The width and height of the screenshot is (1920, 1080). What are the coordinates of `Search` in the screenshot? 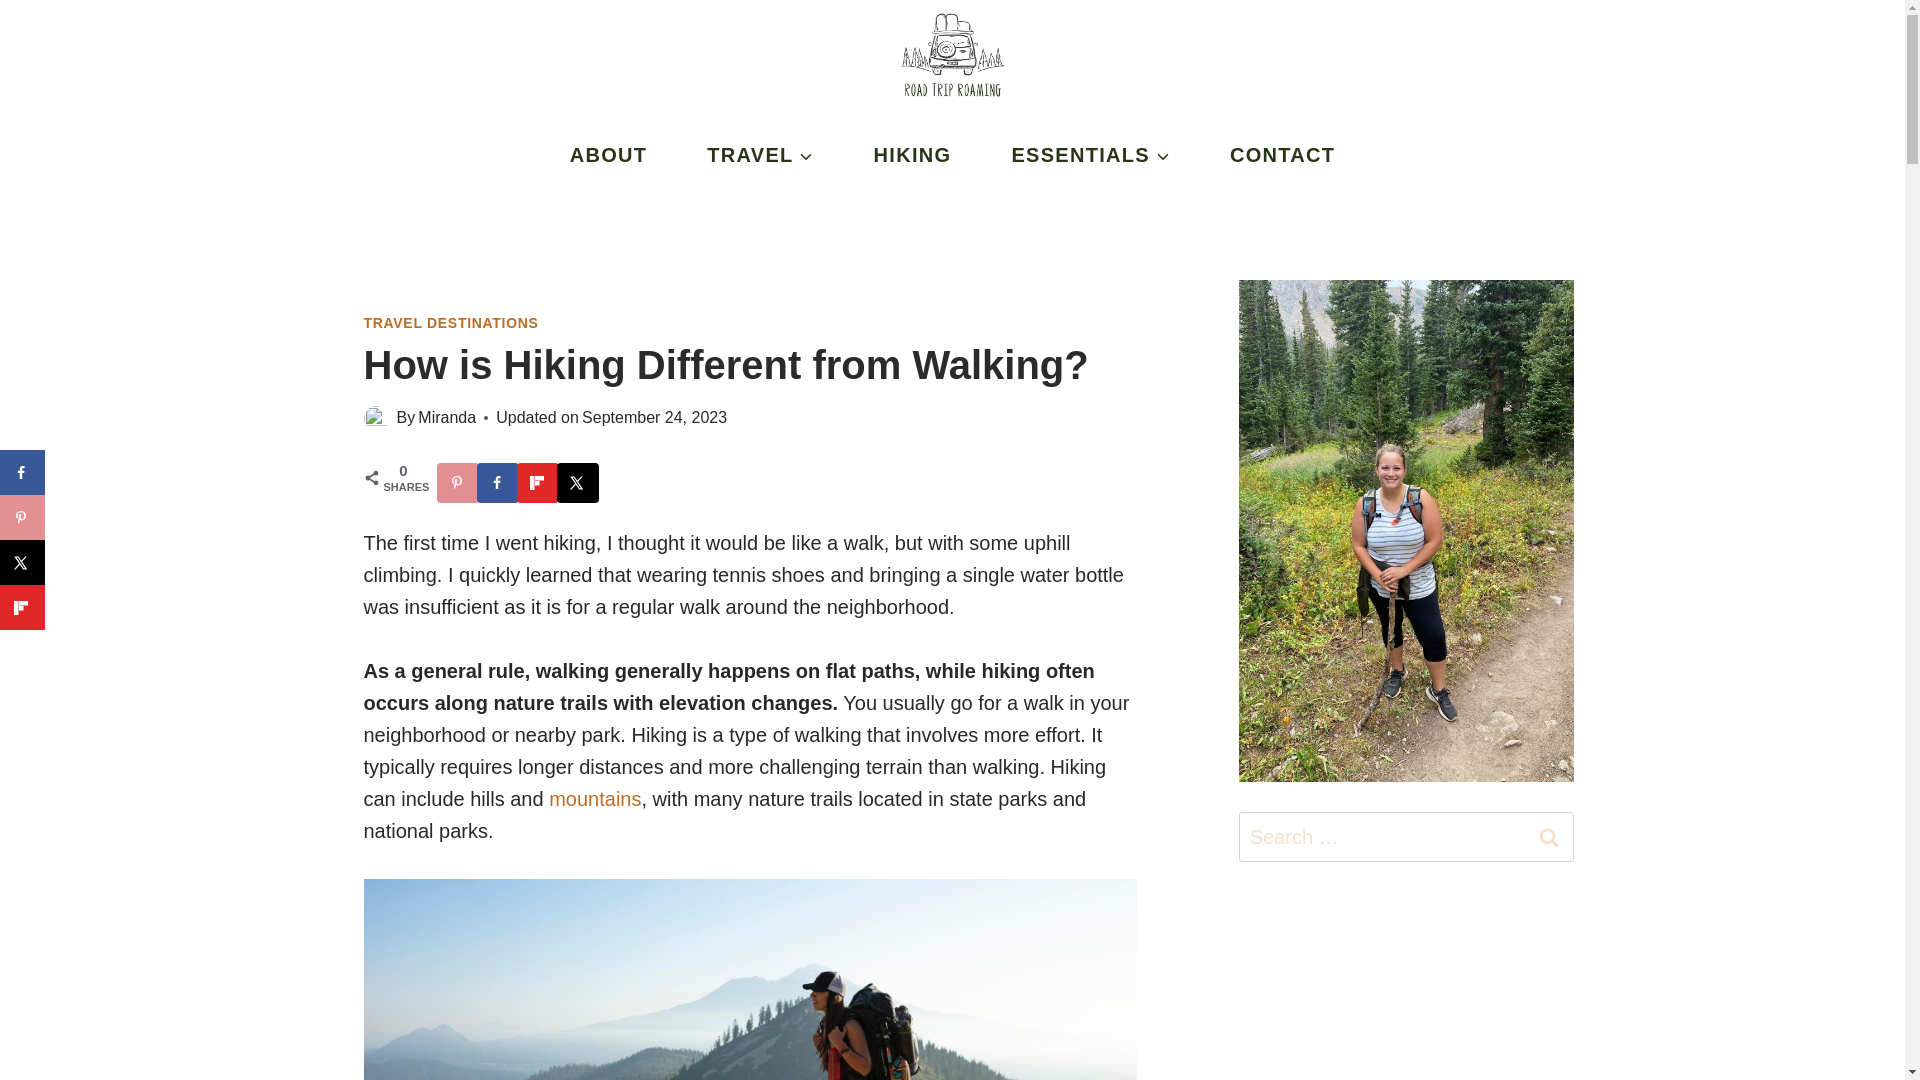 It's located at (1549, 836).